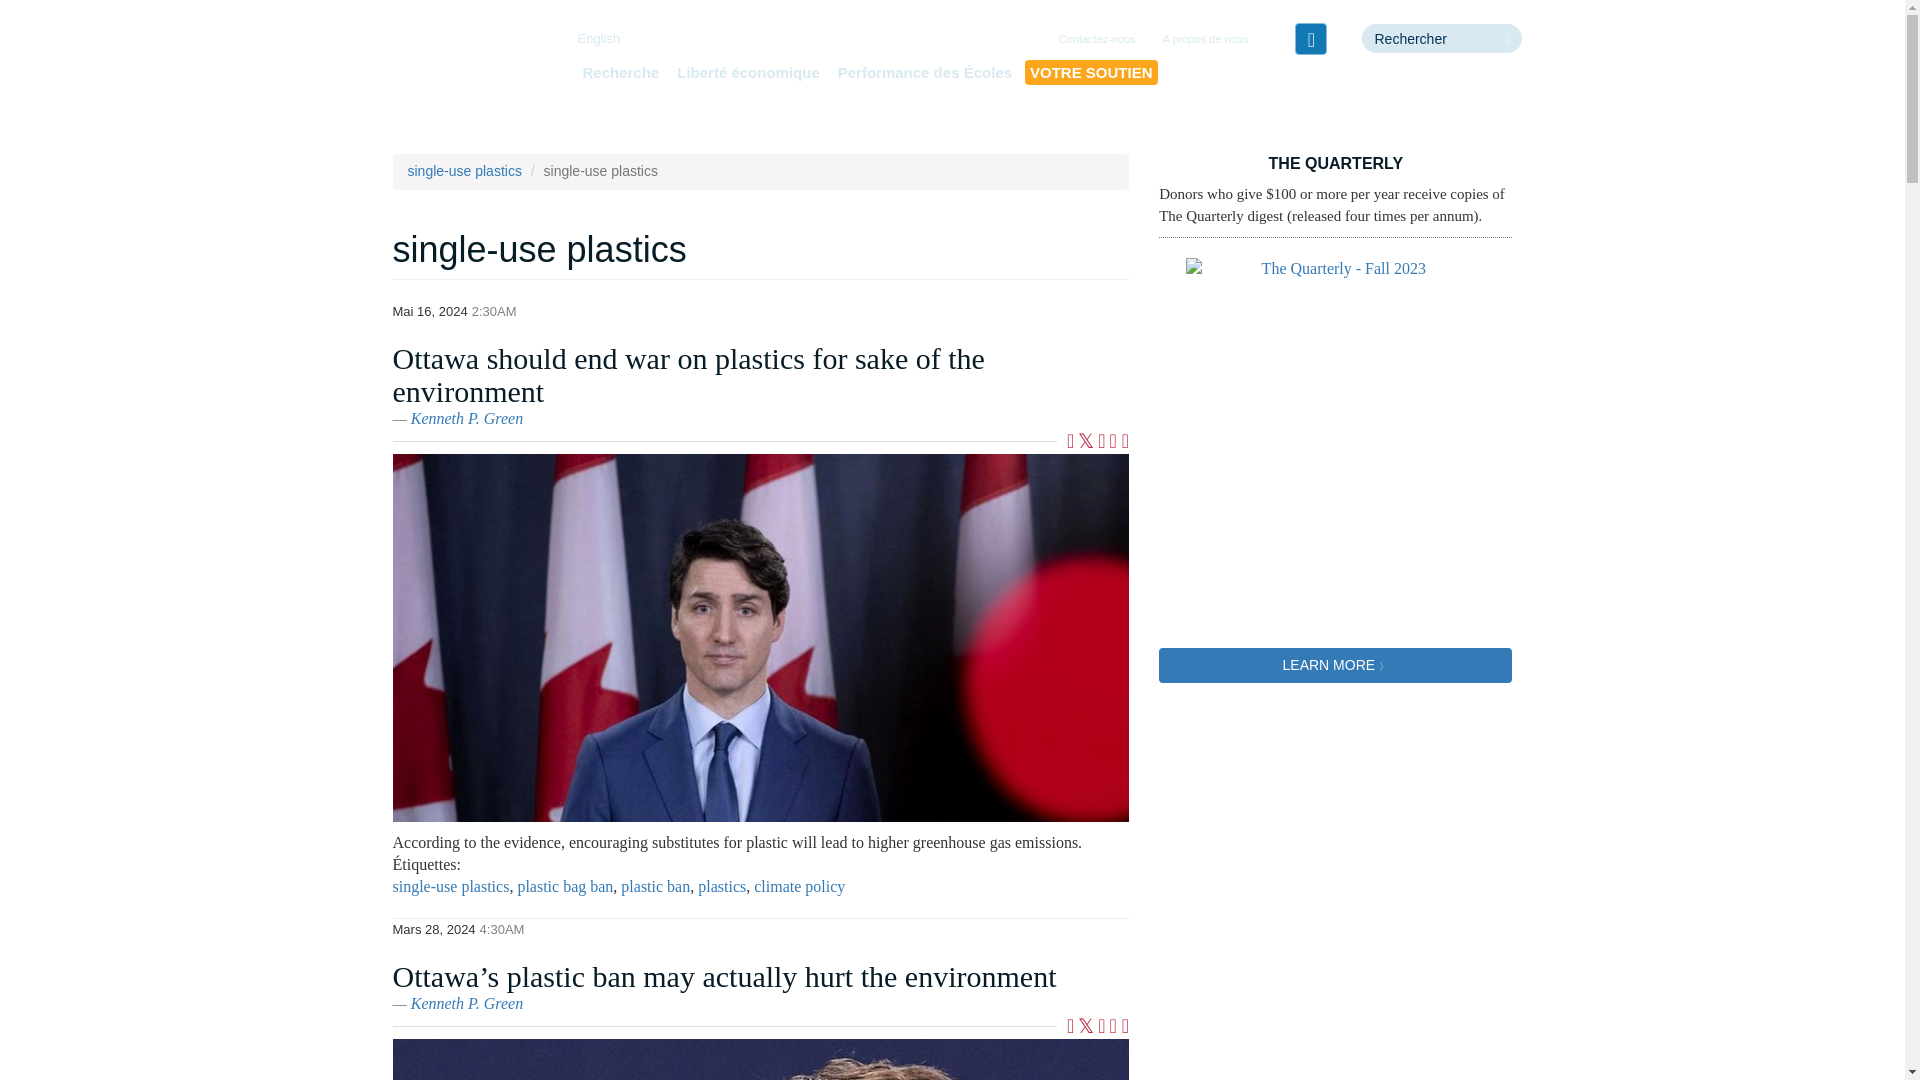 The height and width of the screenshot is (1080, 1920). Describe the element at coordinates (564, 886) in the screenshot. I see `plastic bag ban` at that location.